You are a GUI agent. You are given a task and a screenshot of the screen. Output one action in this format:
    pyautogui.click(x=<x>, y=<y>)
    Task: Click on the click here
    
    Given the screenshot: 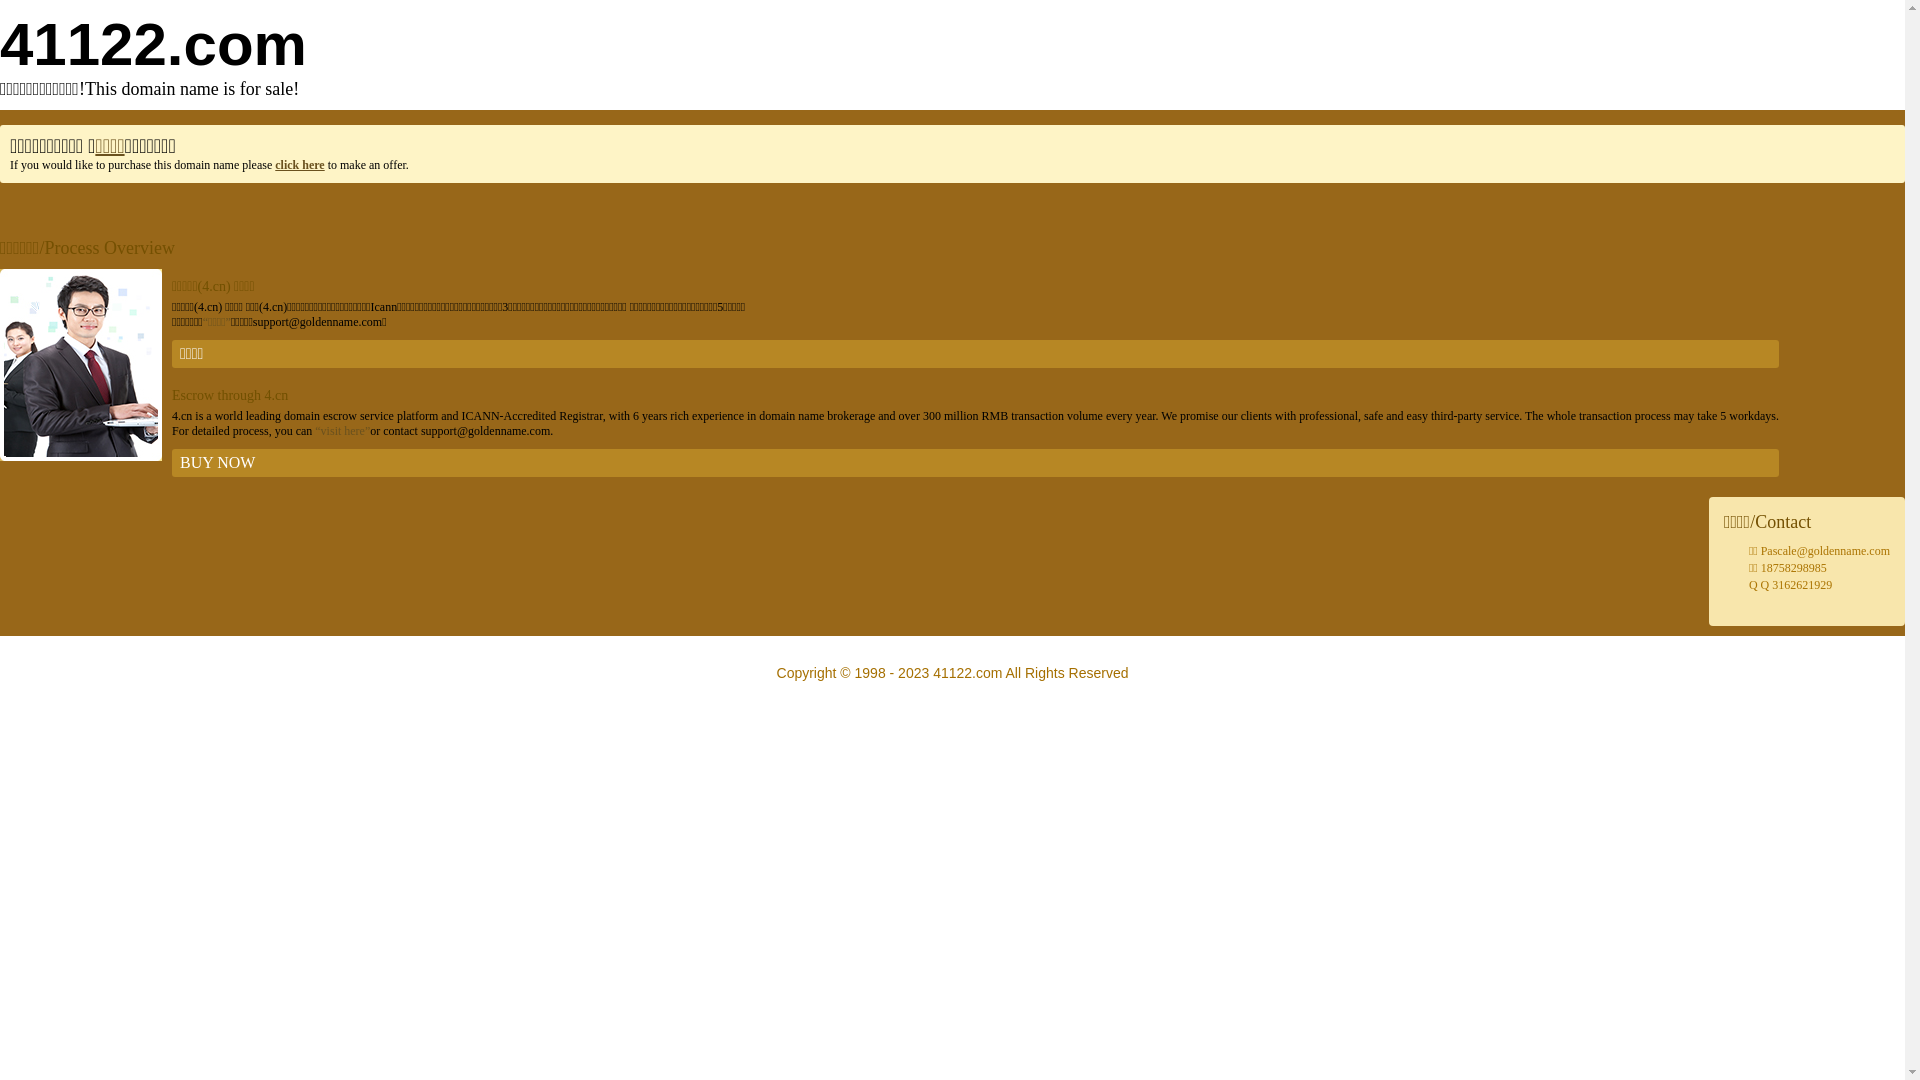 What is the action you would take?
    pyautogui.click(x=300, y=165)
    